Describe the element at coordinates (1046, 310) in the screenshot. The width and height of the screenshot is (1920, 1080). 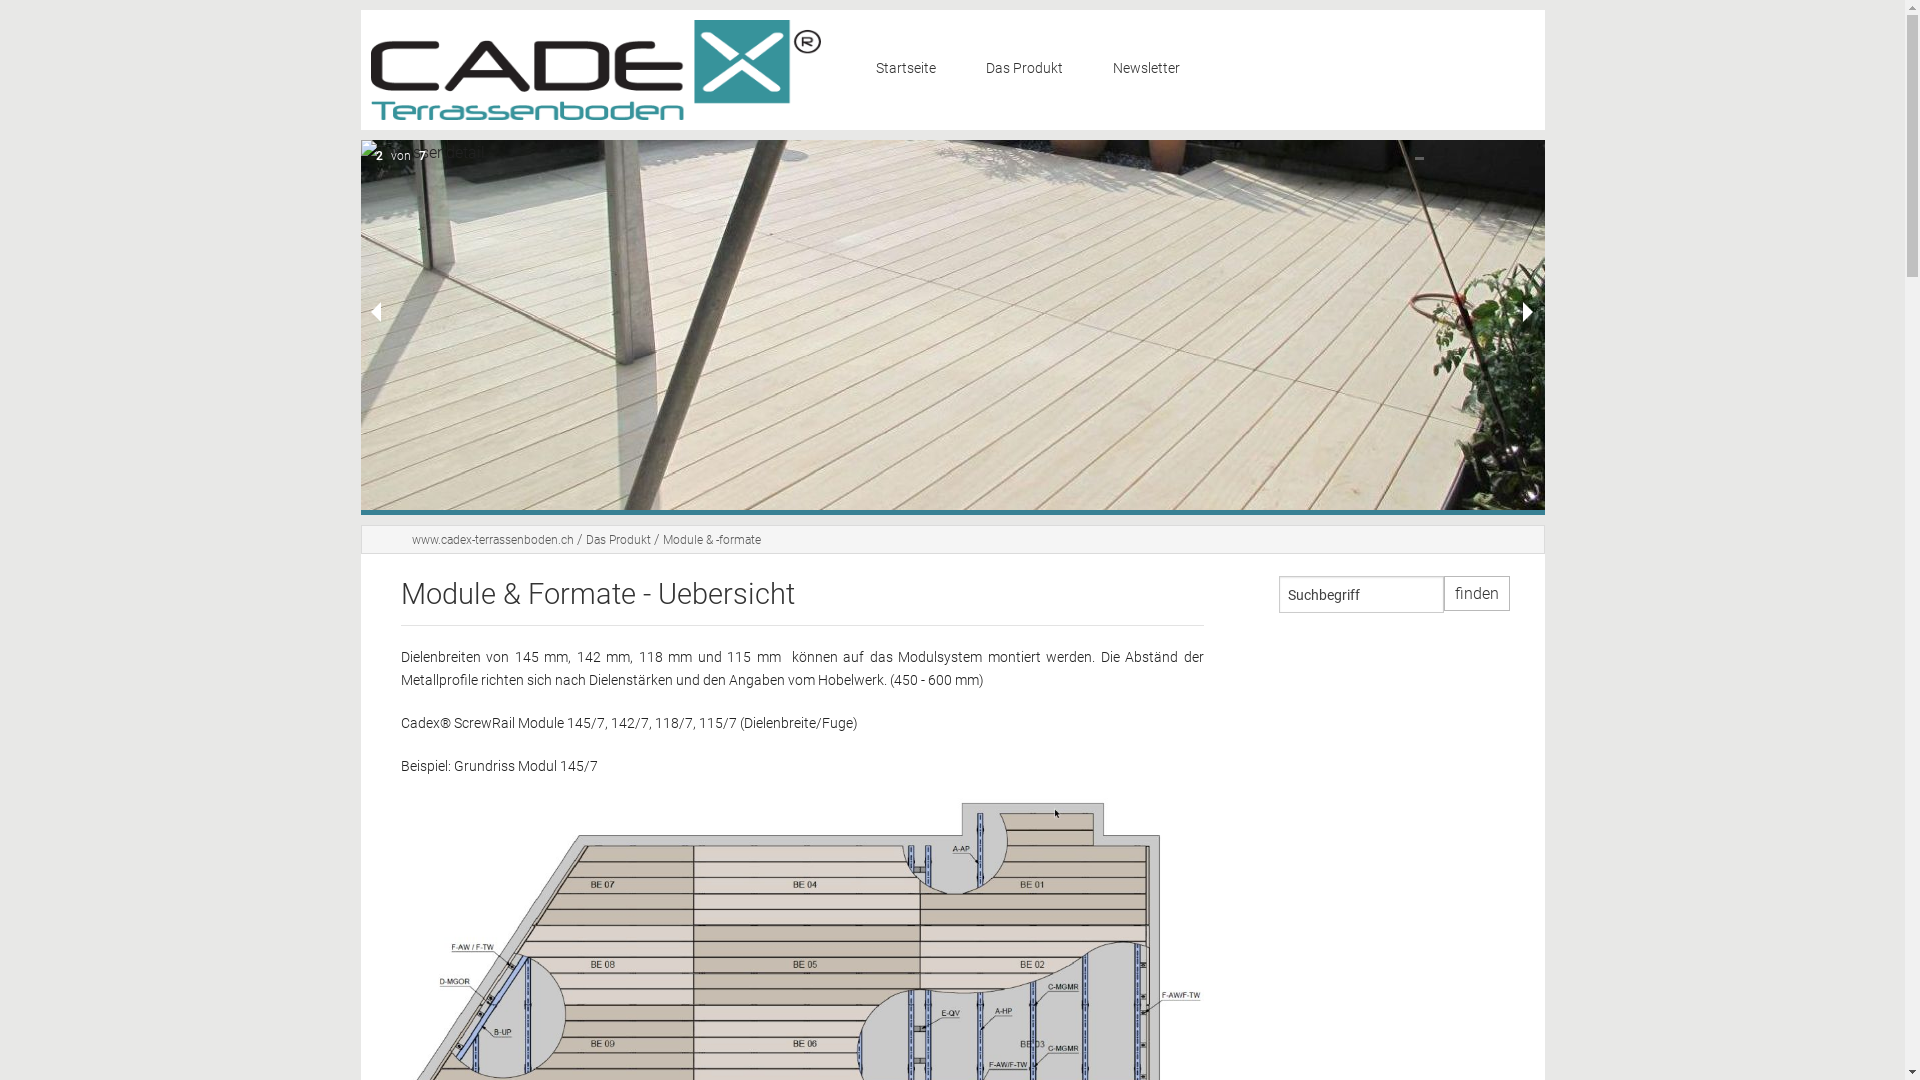
I see `Terrassenholz` at that location.